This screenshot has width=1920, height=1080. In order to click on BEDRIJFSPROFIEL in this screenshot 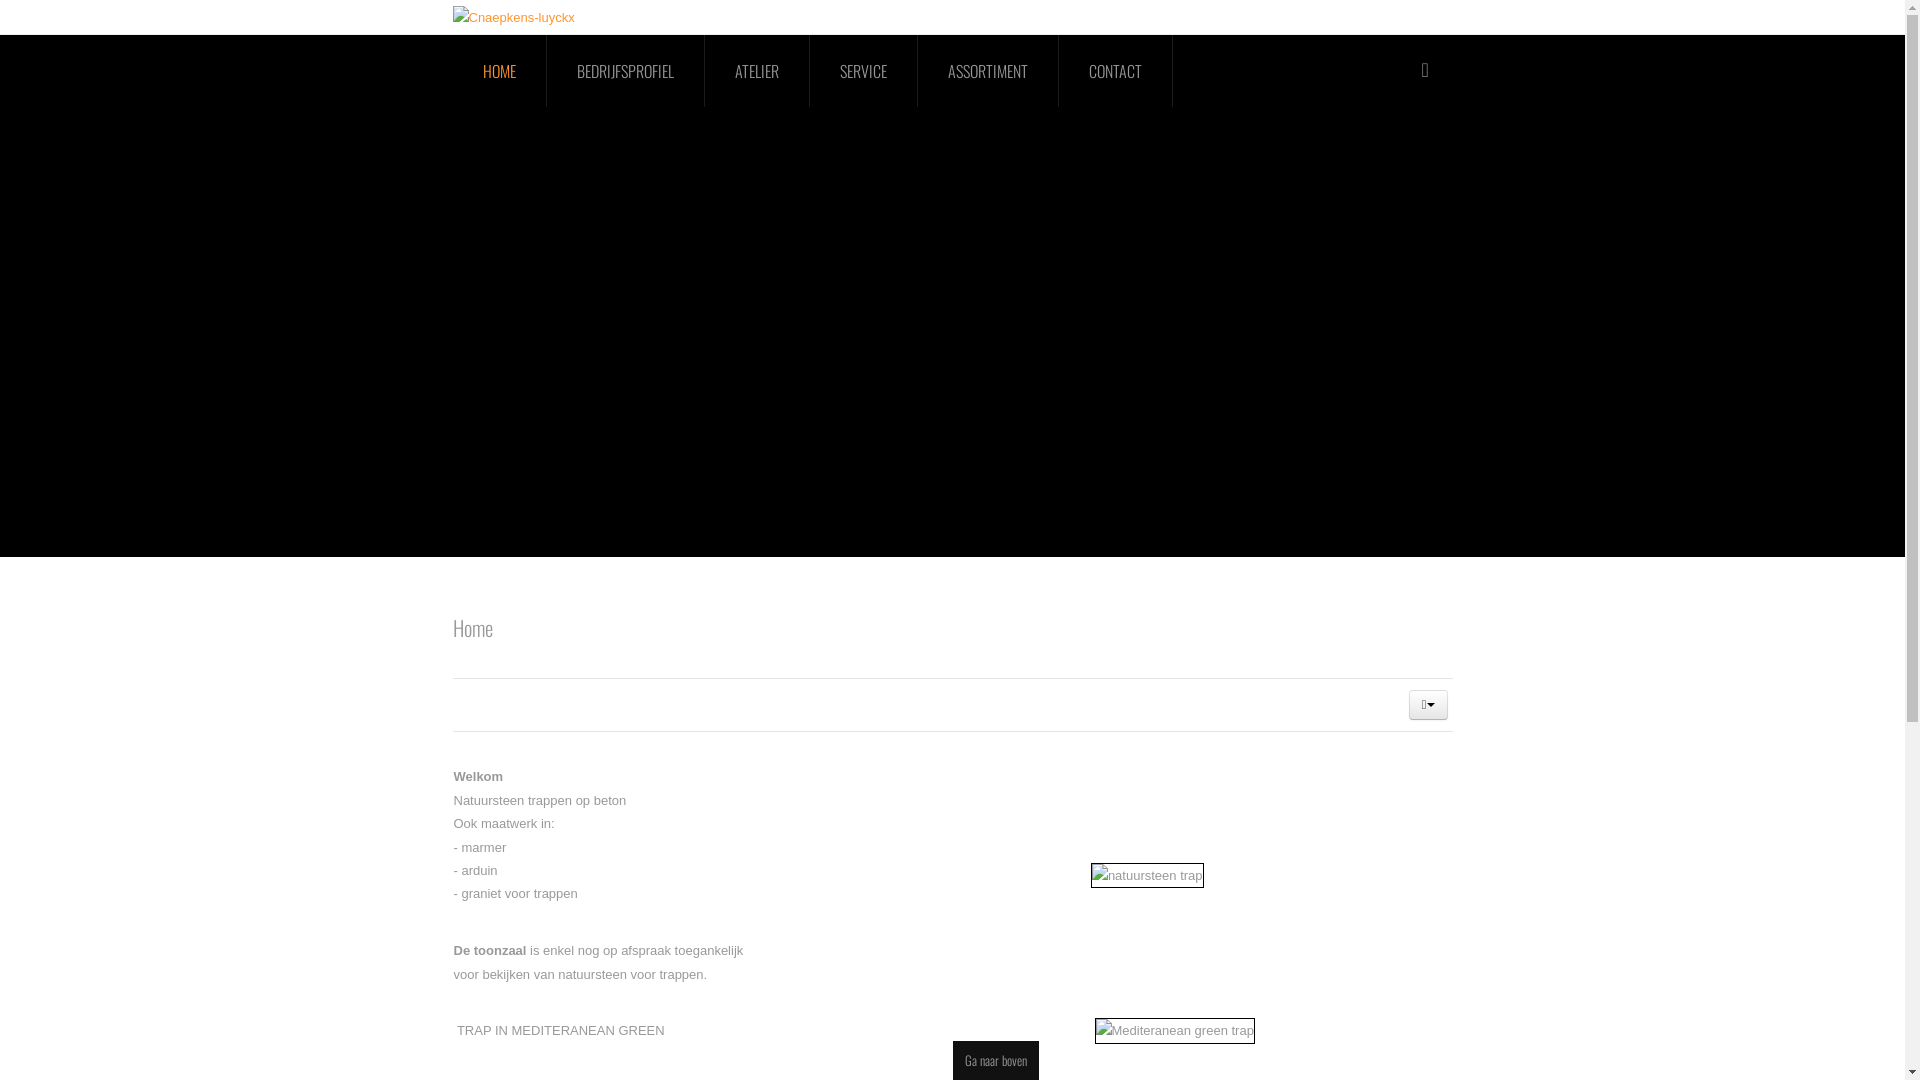, I will do `click(625, 71)`.